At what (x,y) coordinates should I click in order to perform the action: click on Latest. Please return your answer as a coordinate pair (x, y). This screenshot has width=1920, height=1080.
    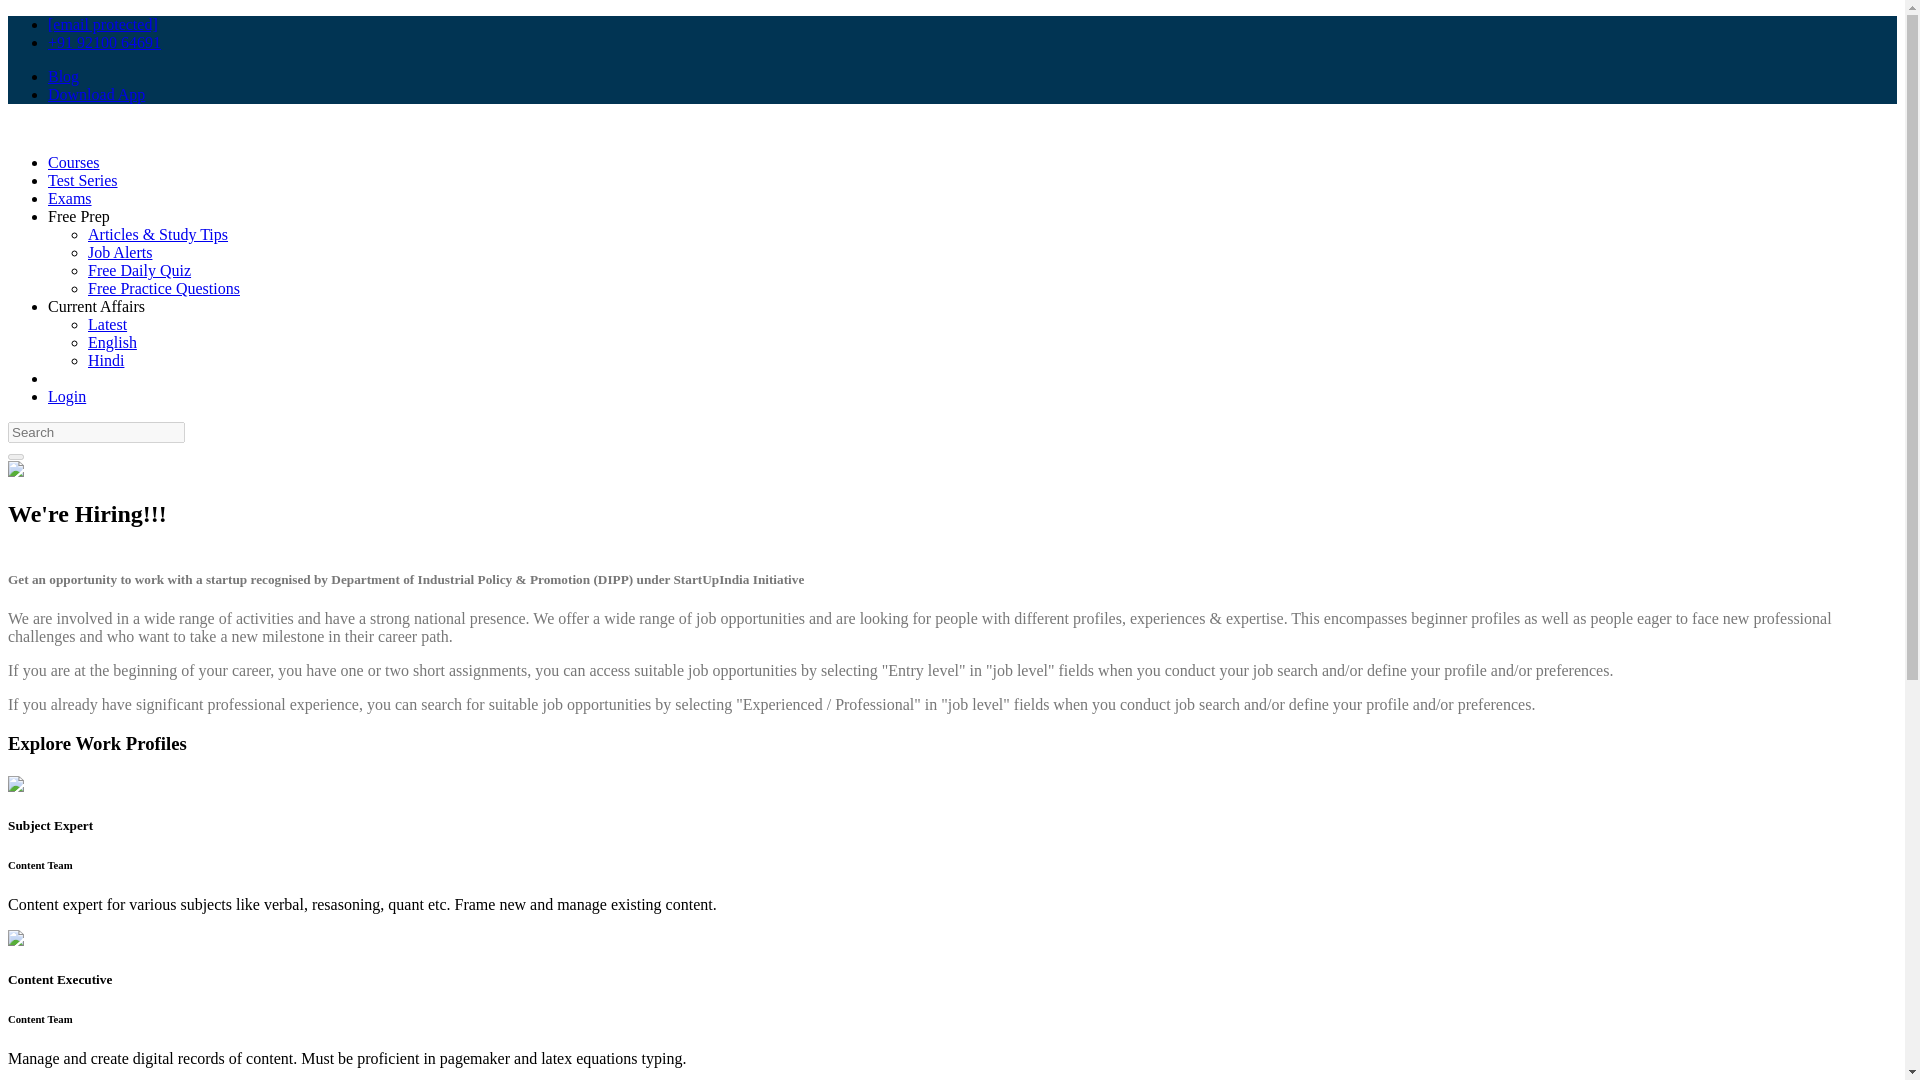
    Looking at the image, I should click on (107, 324).